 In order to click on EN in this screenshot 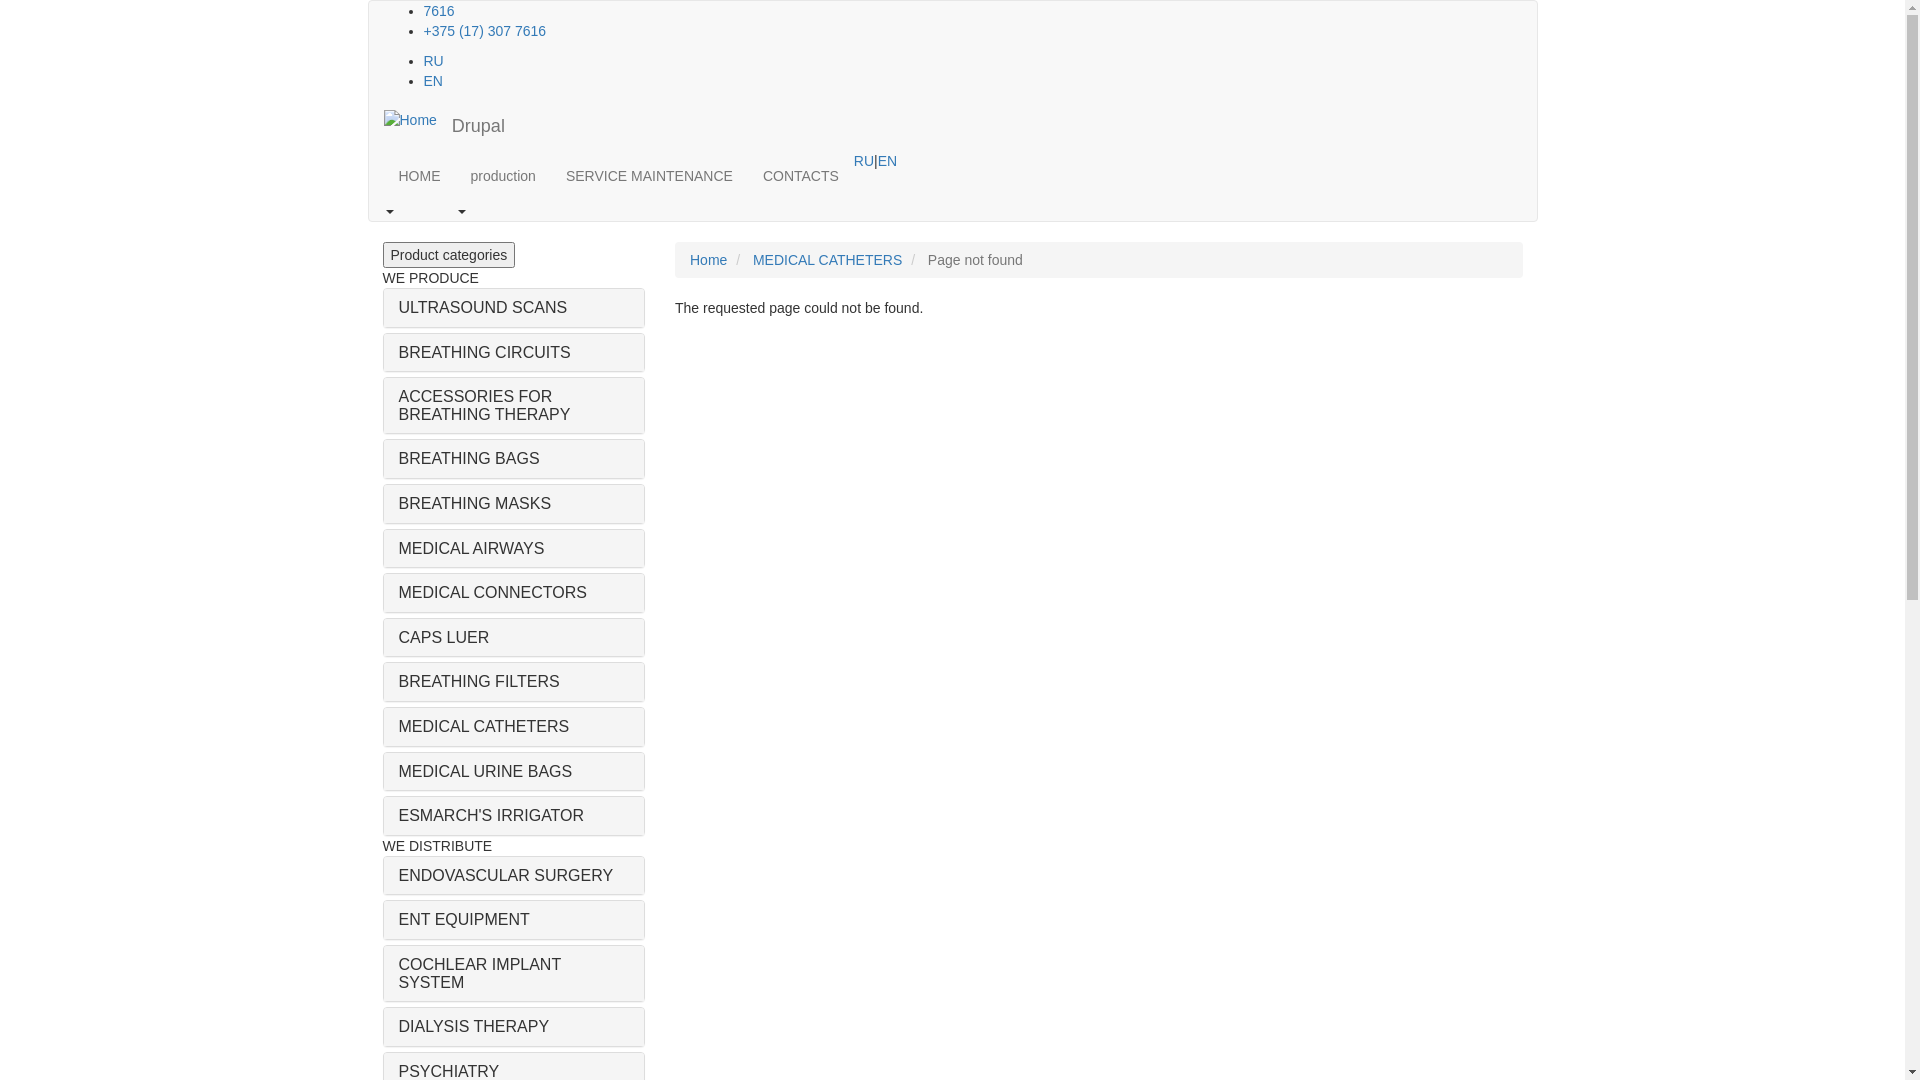, I will do `click(888, 161)`.